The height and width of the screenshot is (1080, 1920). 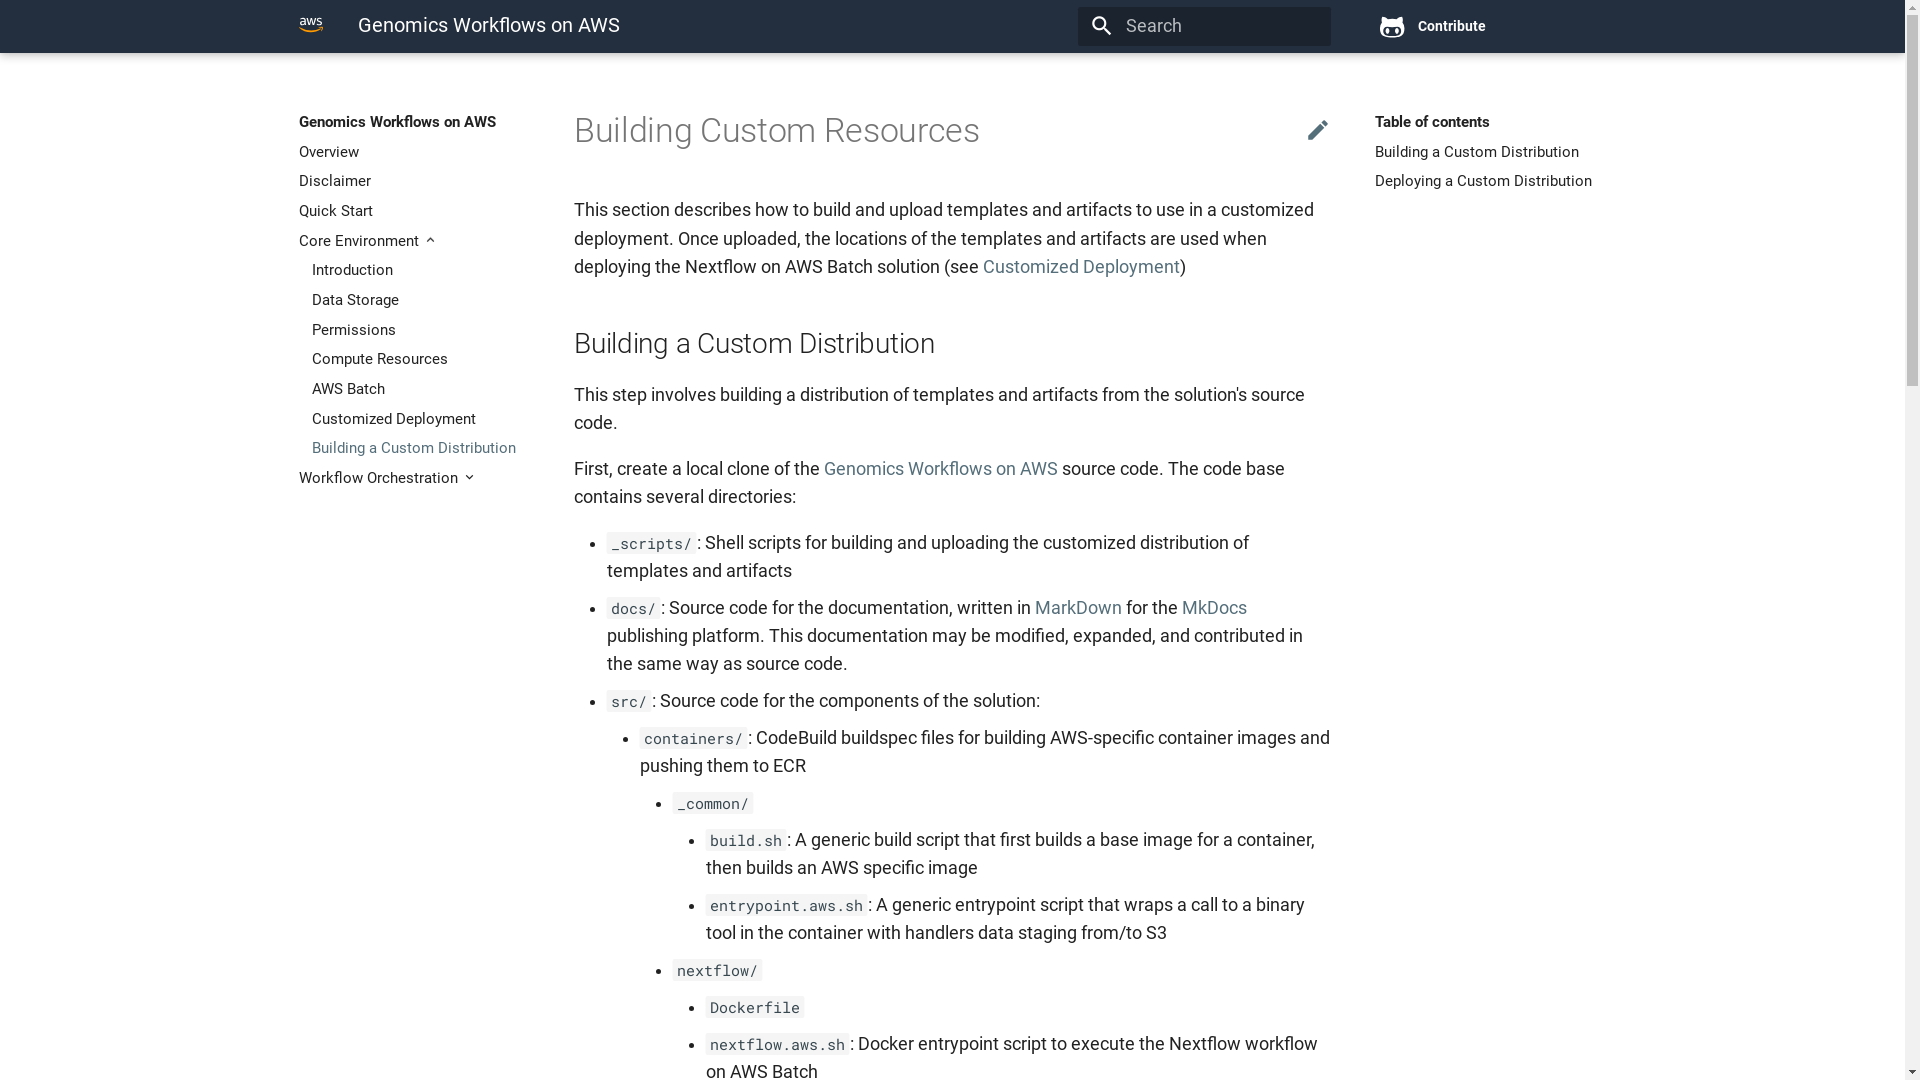 What do you see at coordinates (1486, 26) in the screenshot?
I see `Contribute` at bounding box center [1486, 26].